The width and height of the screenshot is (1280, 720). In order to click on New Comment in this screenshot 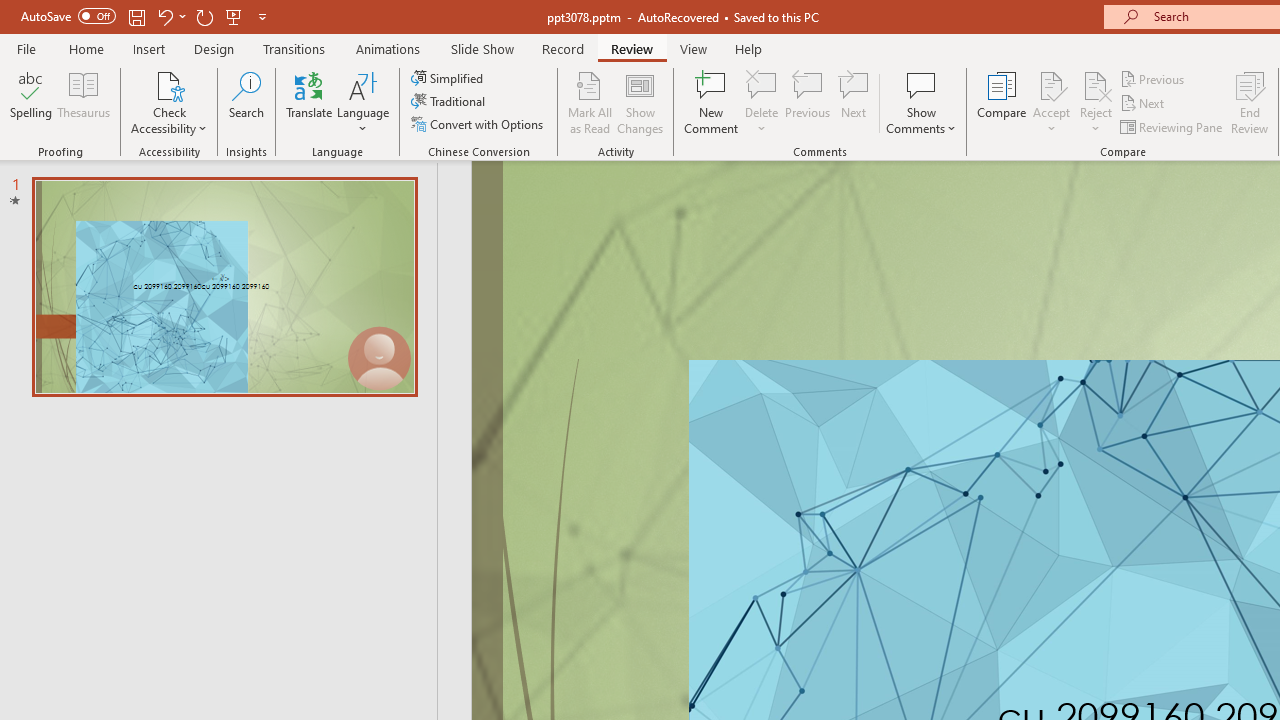, I will do `click(712, 102)`.